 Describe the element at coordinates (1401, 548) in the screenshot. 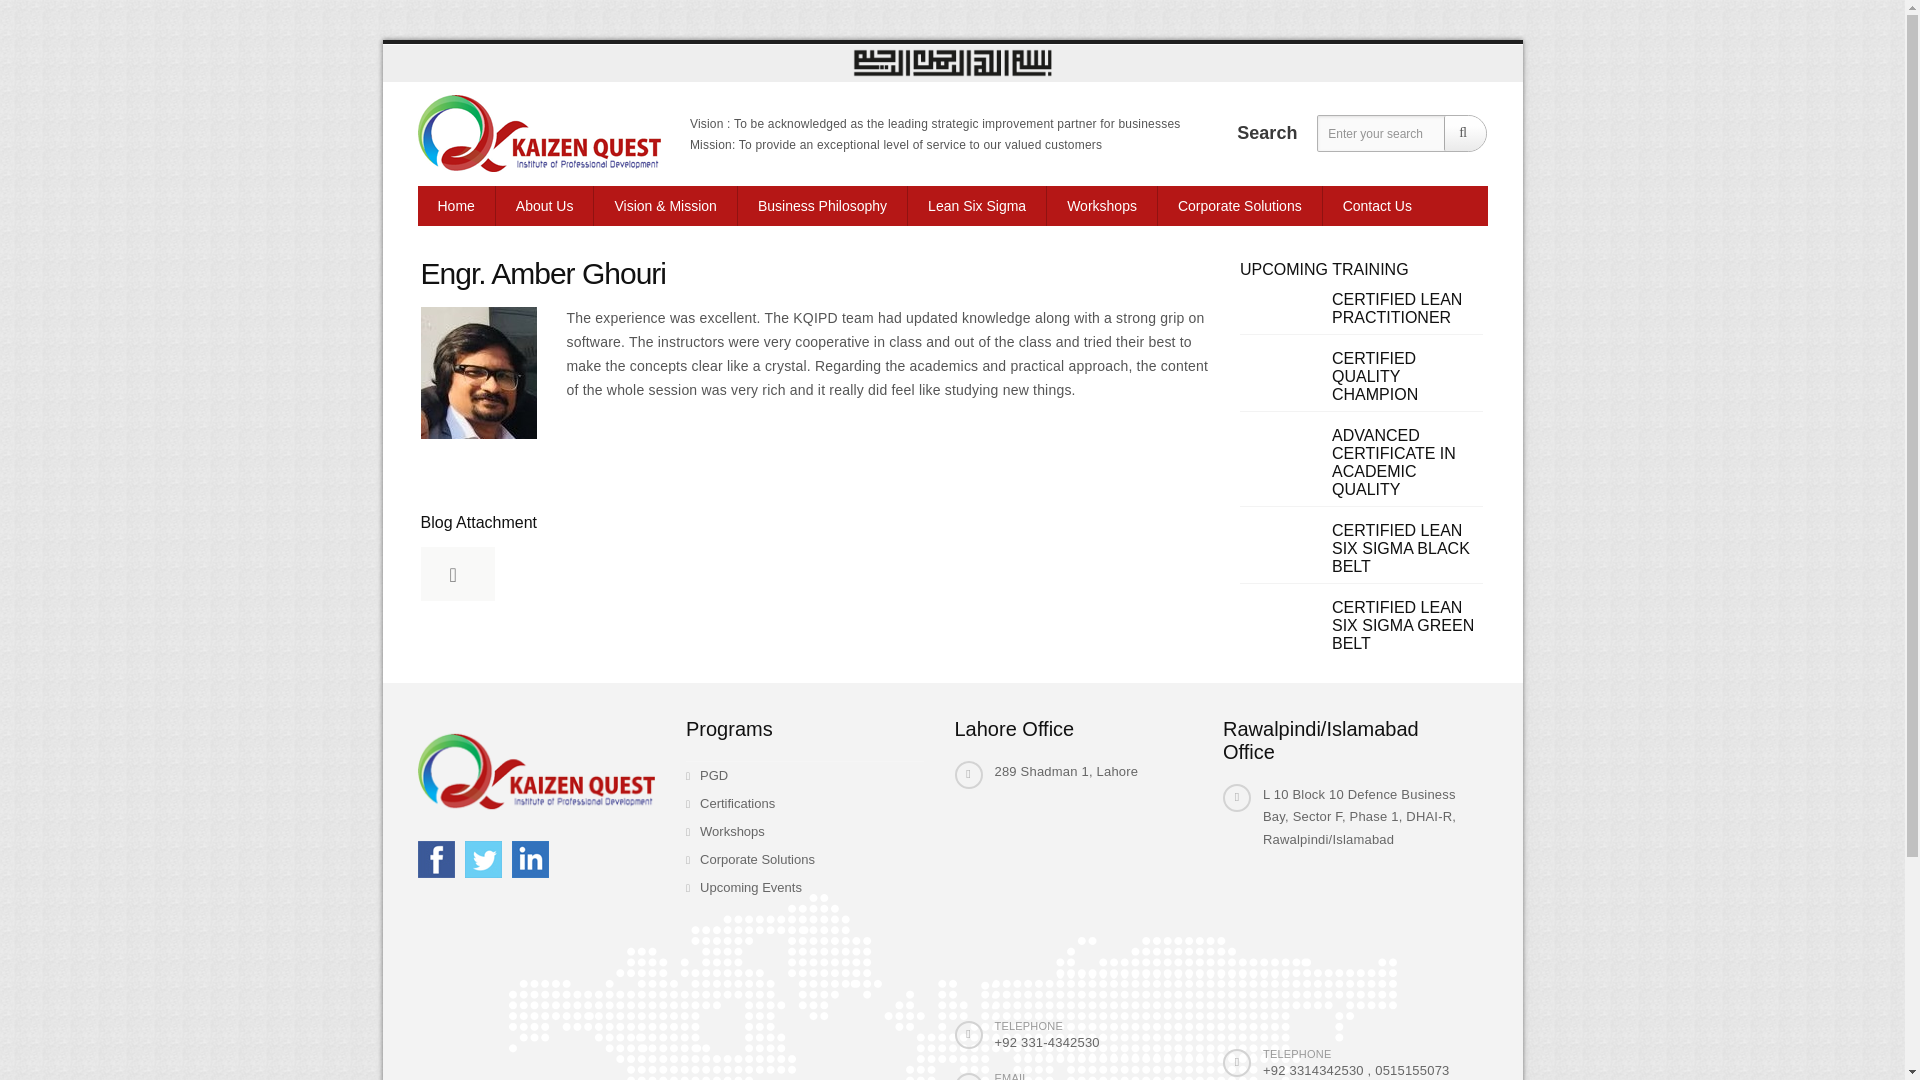

I see `CERTIFIED LEAN SIX SIGMA BLACK BELT` at that location.